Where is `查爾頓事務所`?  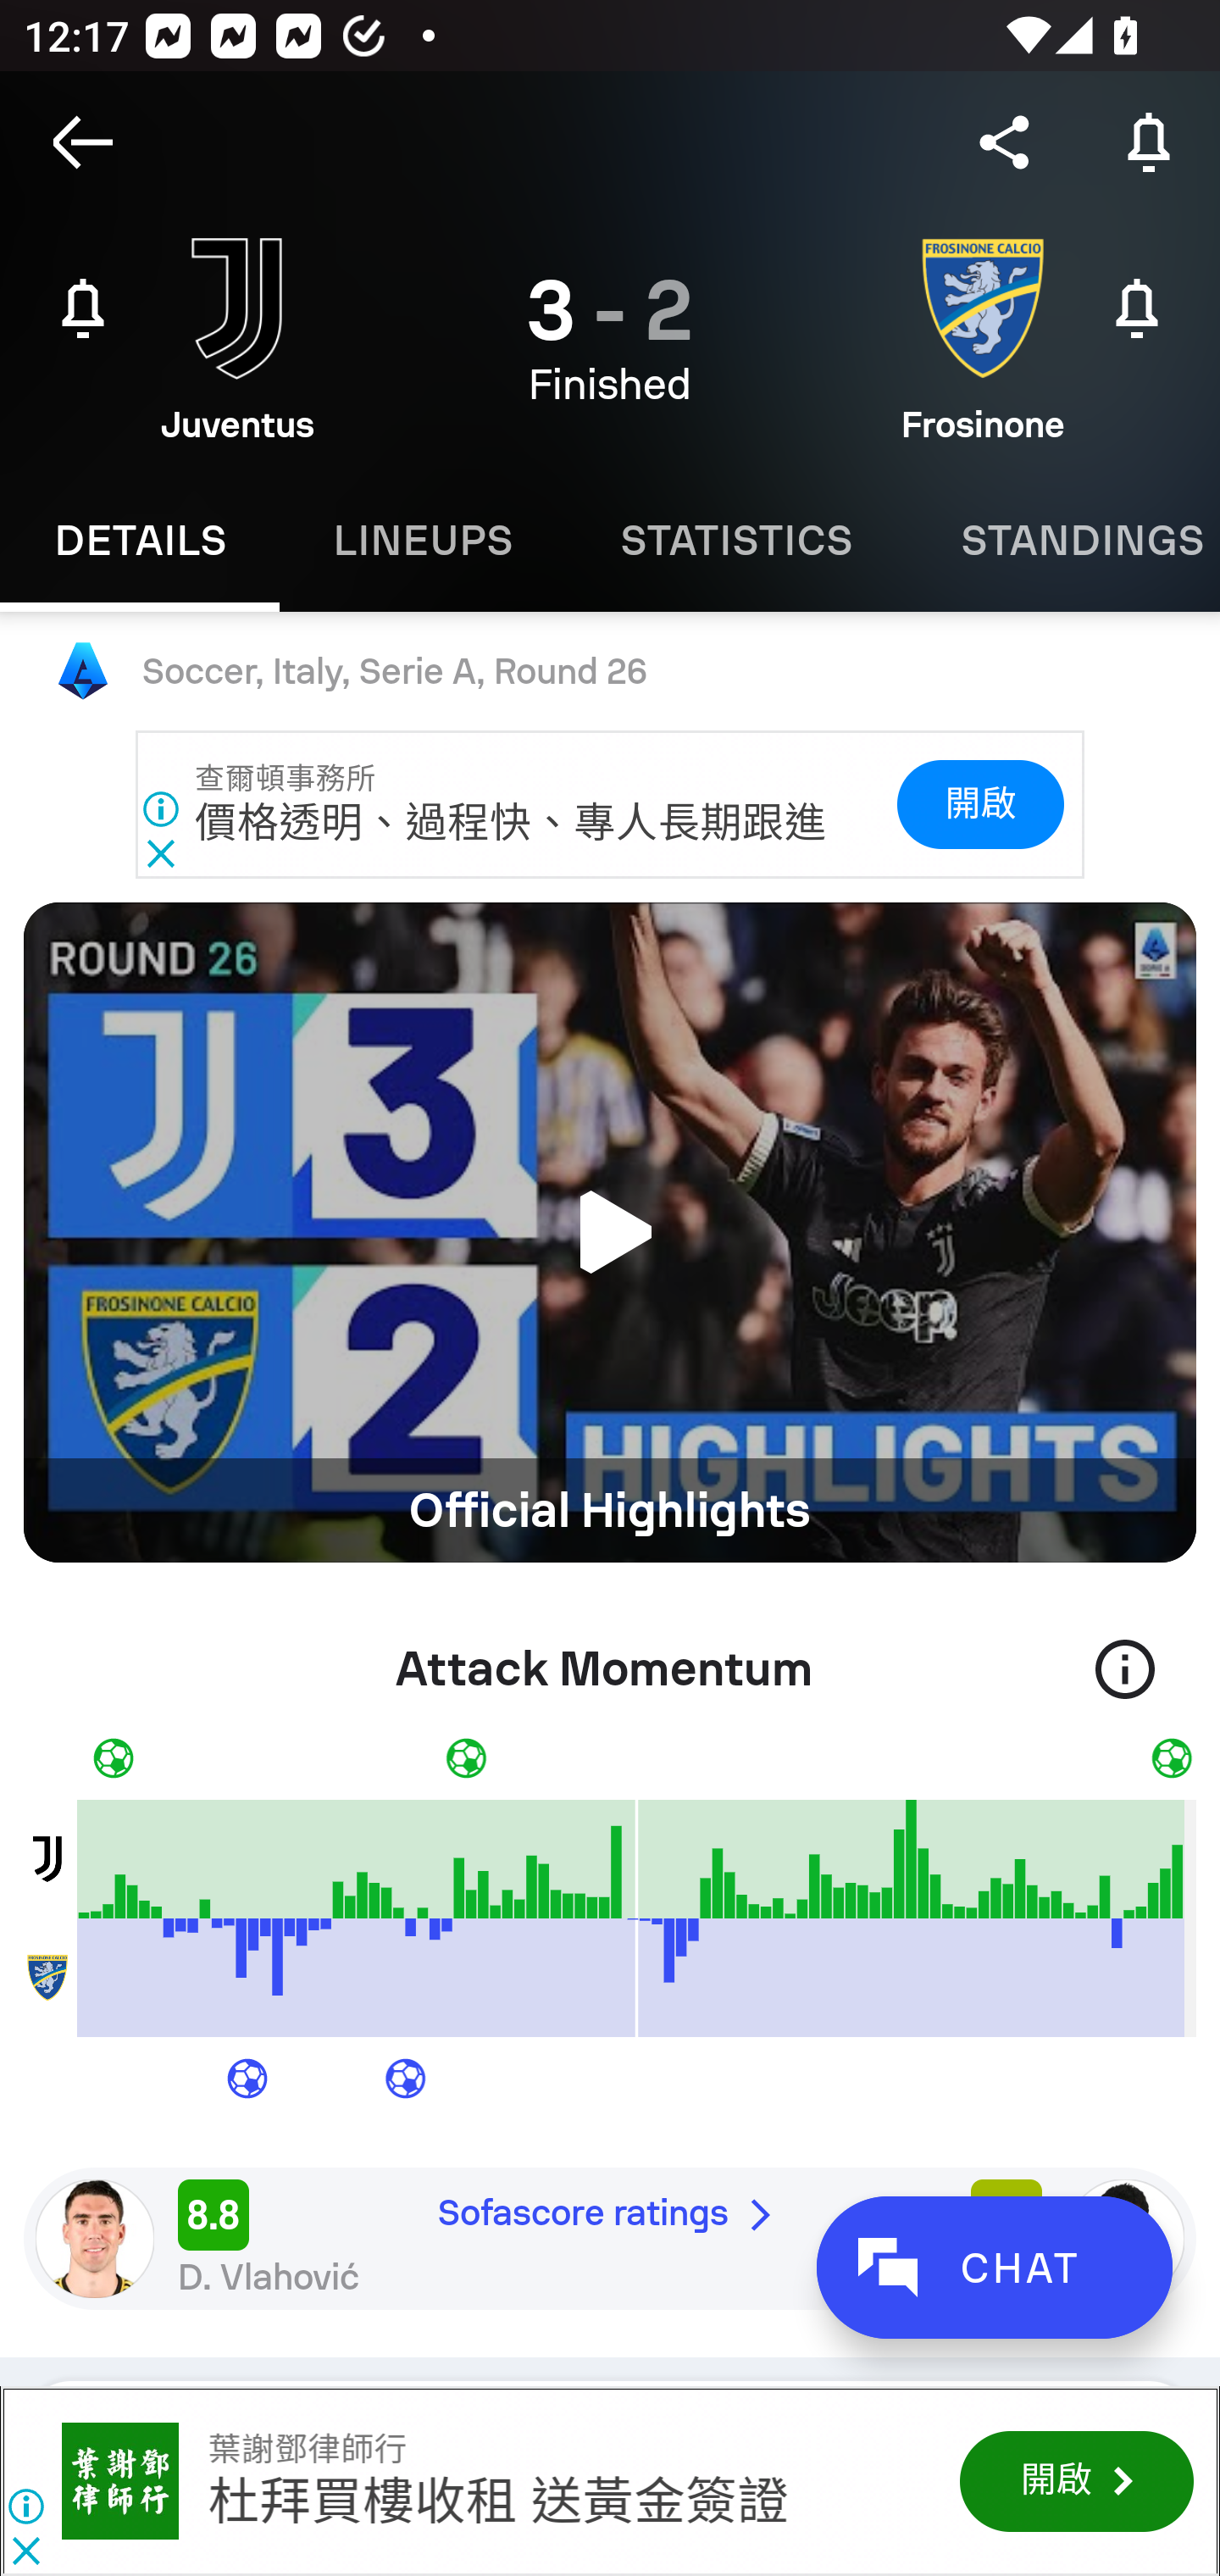
查爾頓事務所 is located at coordinates (286, 779).